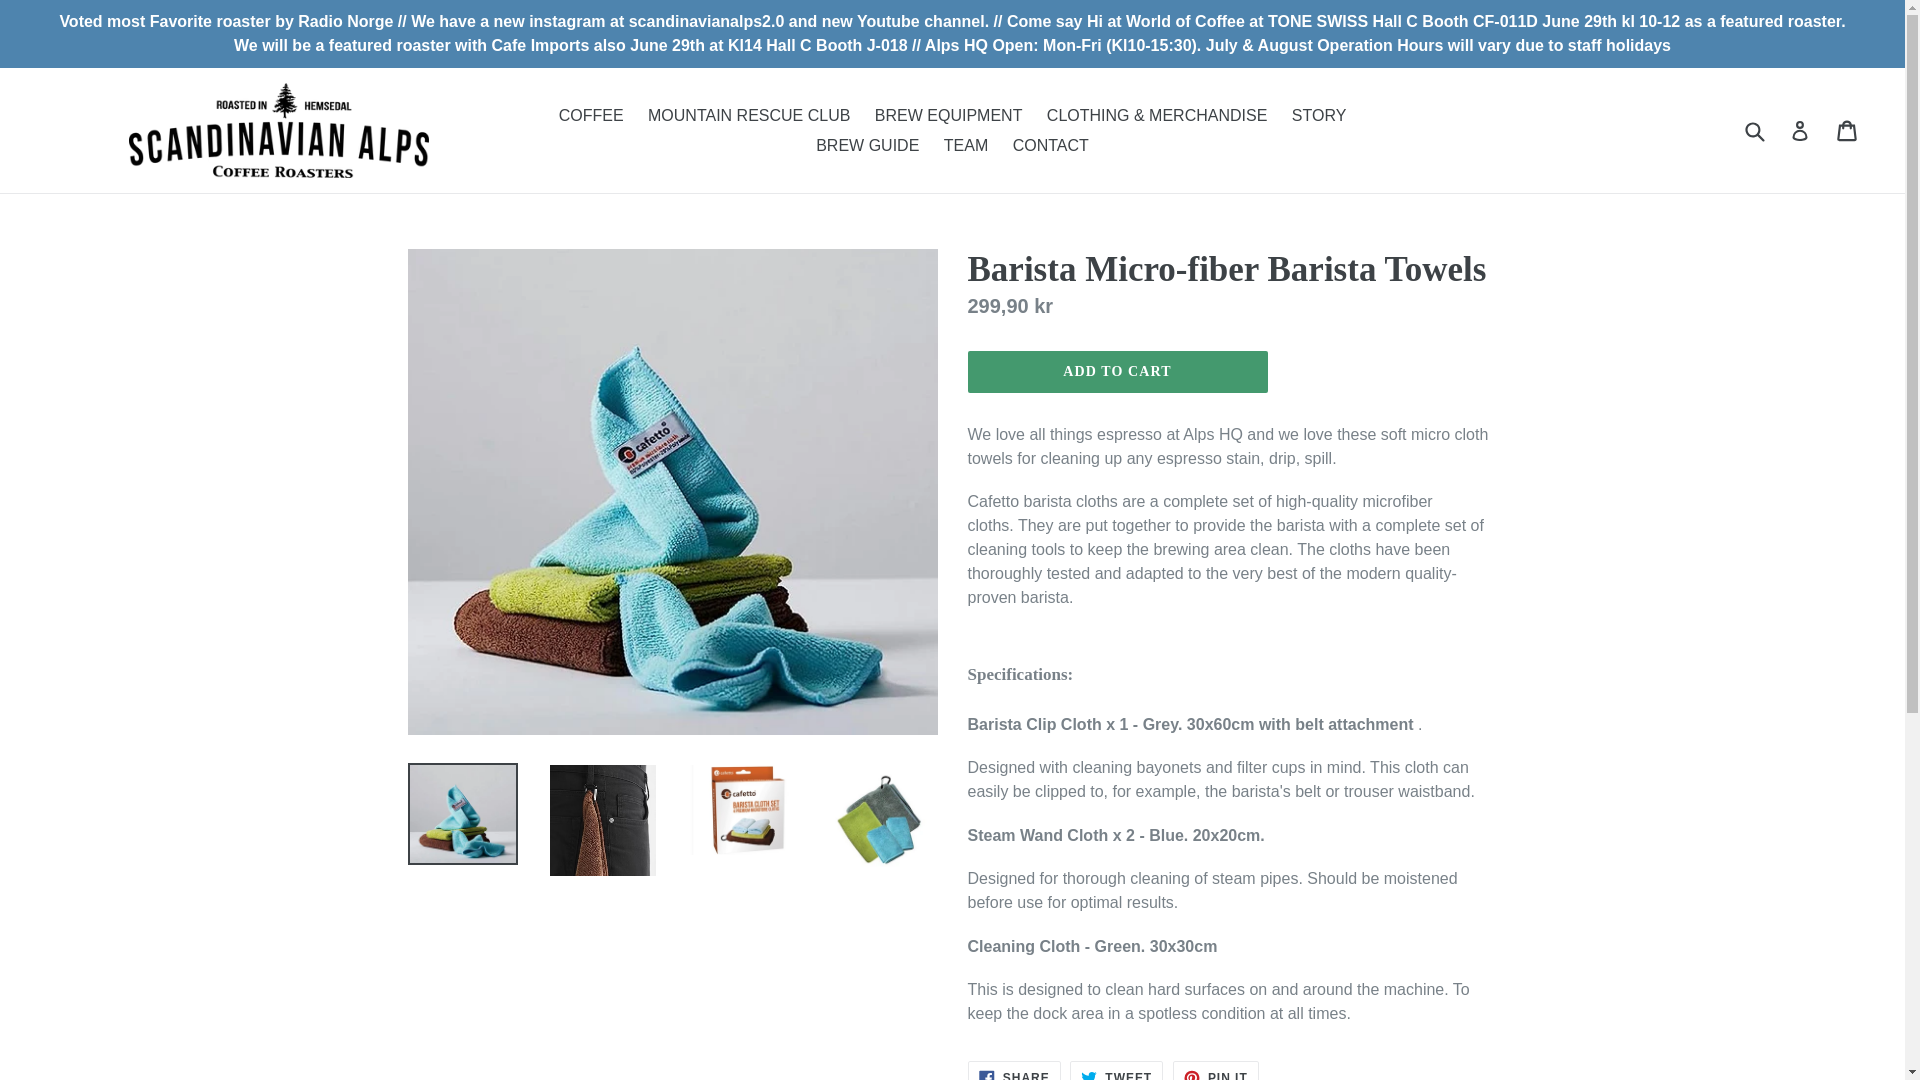 The height and width of the screenshot is (1080, 1920). I want to click on BREW EQUIPMENT, so click(1116, 1070).